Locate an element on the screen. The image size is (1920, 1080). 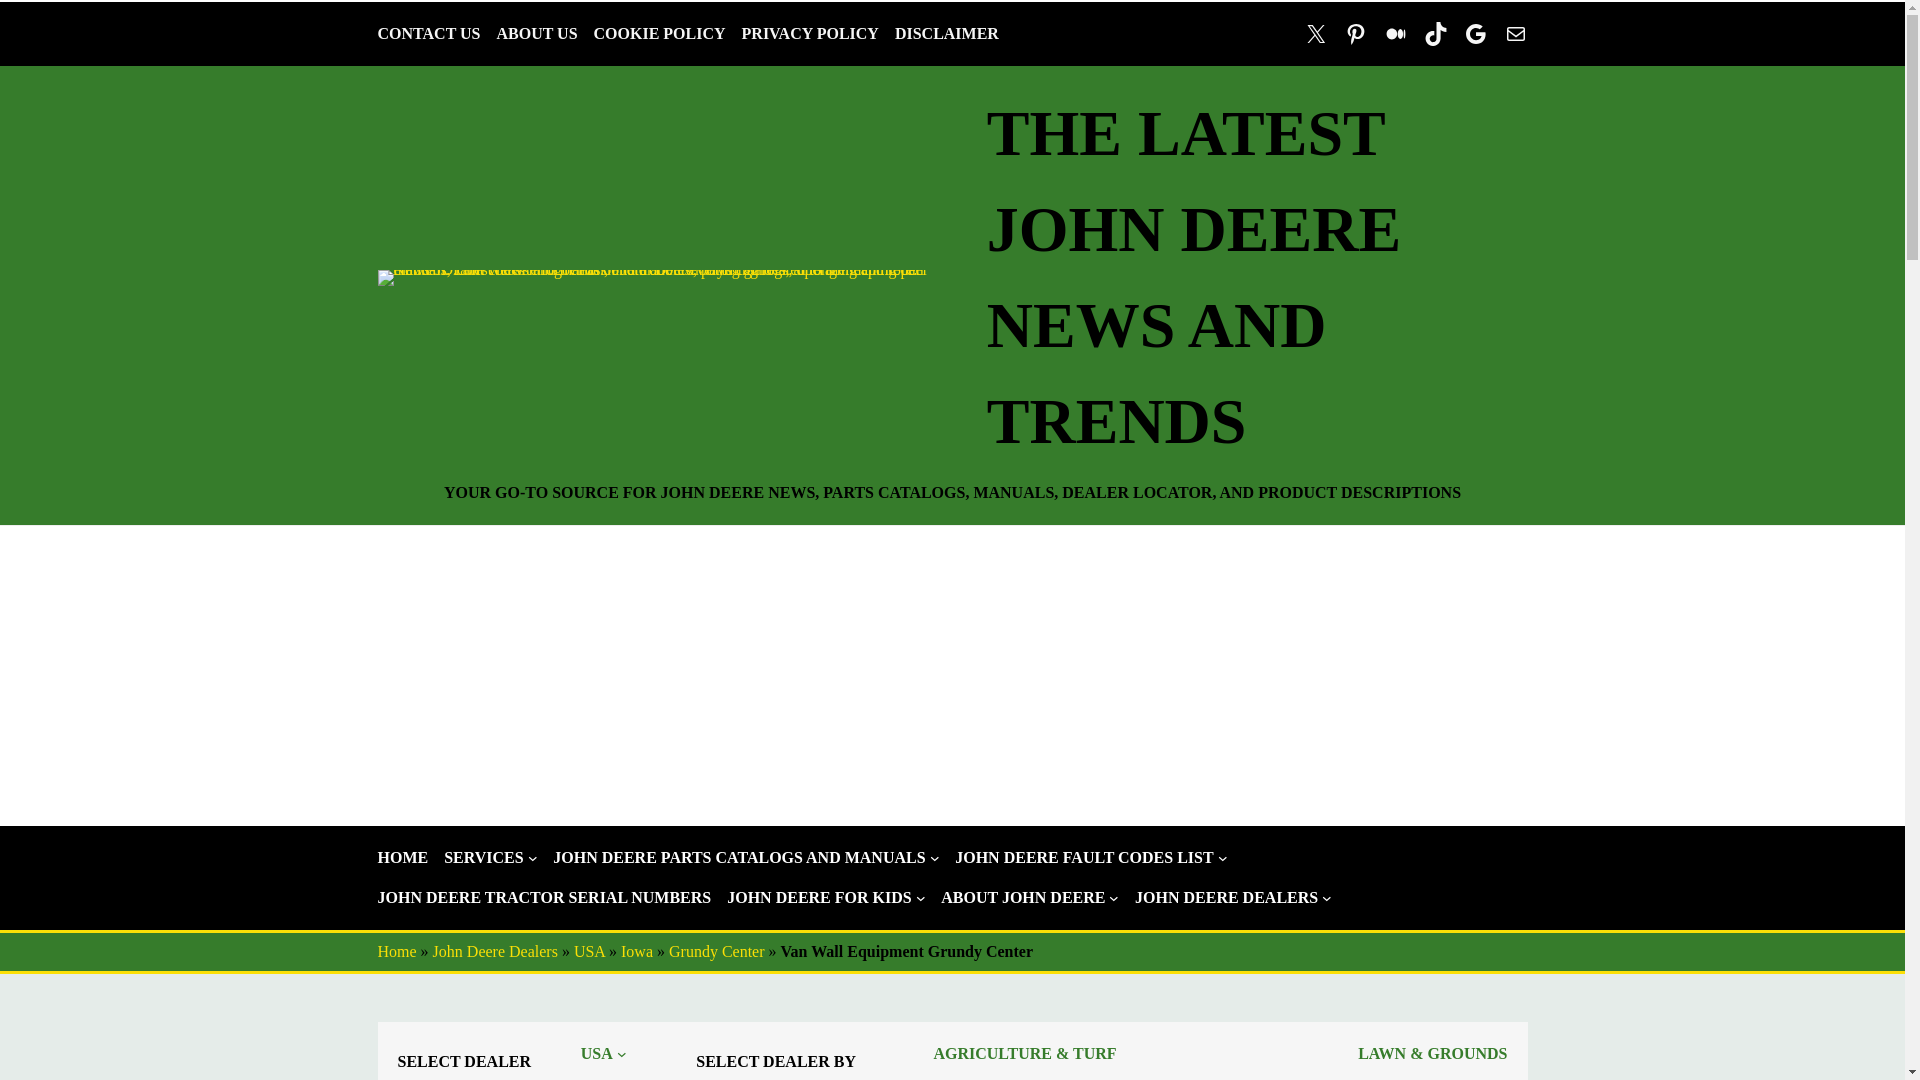
CONTACT US is located at coordinates (430, 34).